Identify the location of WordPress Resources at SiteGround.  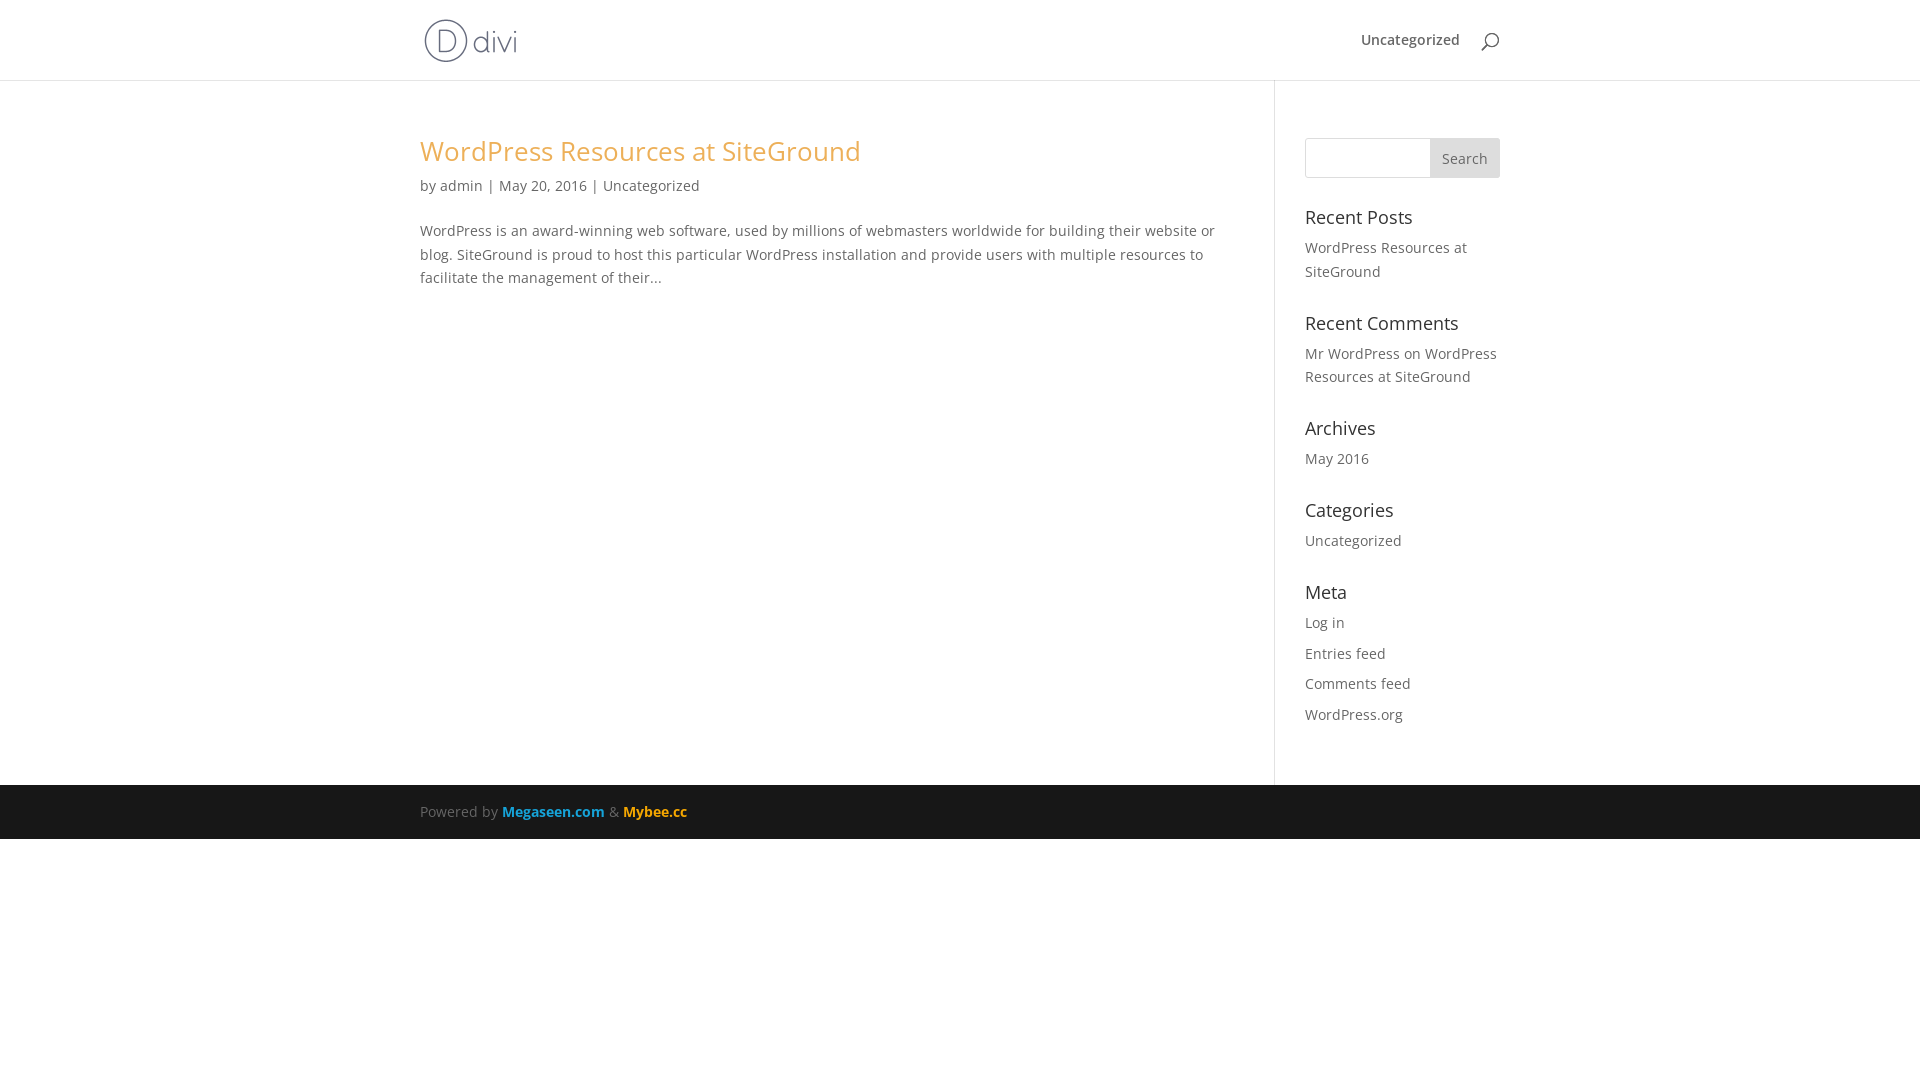
(1401, 366).